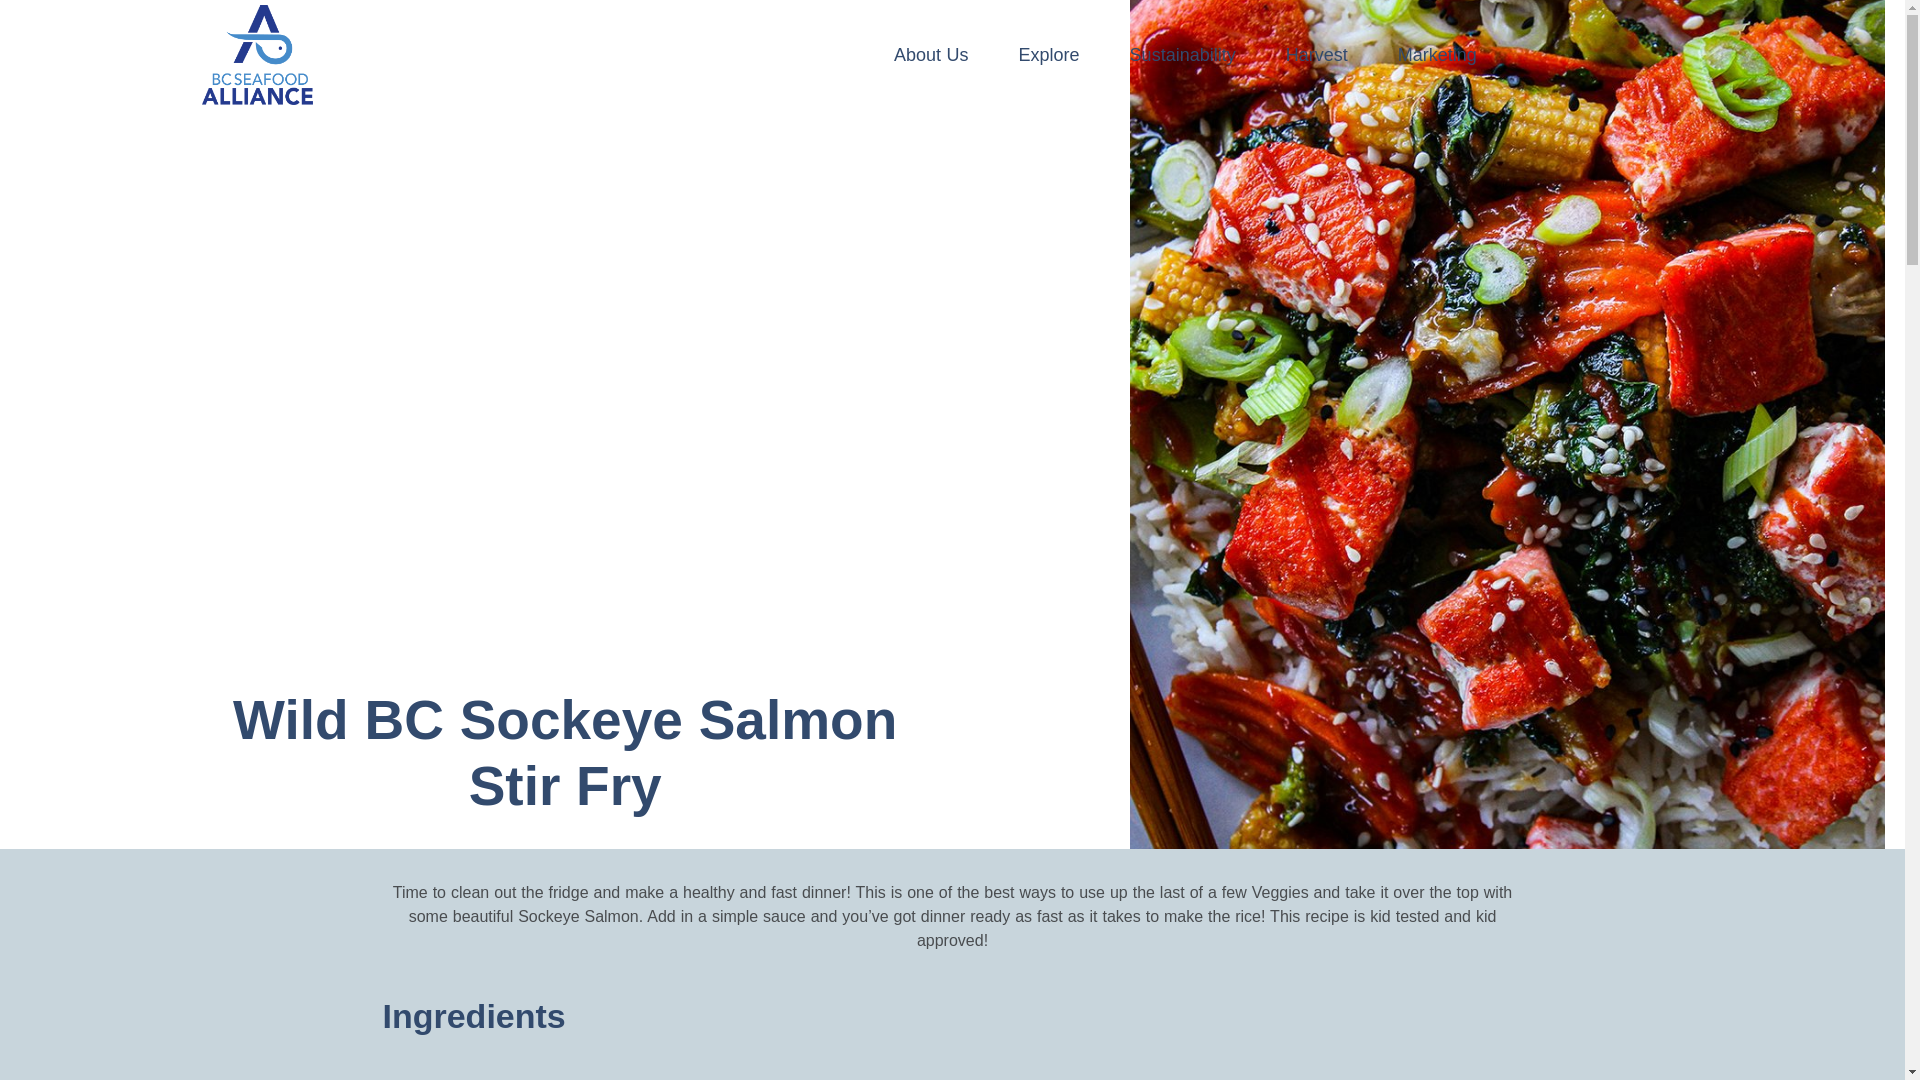  What do you see at coordinates (936, 54) in the screenshot?
I see `About Us` at bounding box center [936, 54].